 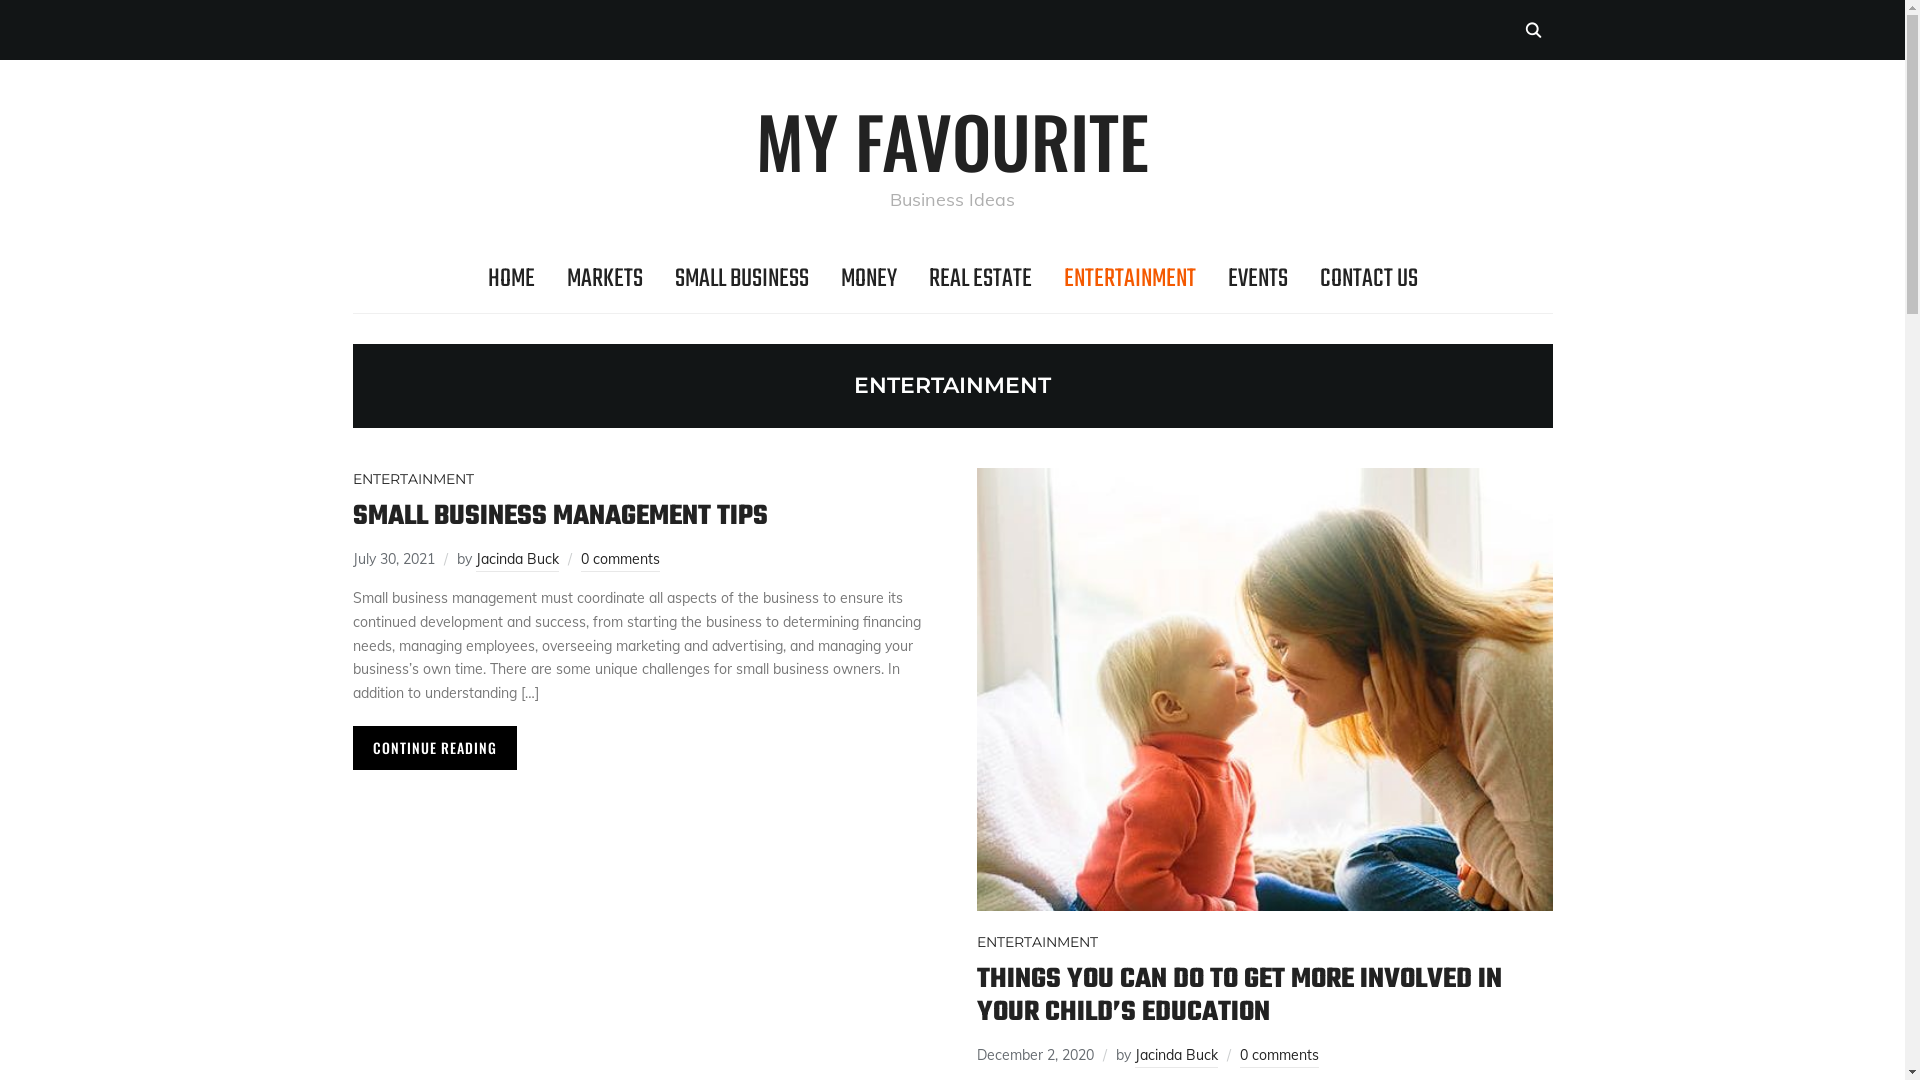 I want to click on ENTERTAINMENT, so click(x=1130, y=280).